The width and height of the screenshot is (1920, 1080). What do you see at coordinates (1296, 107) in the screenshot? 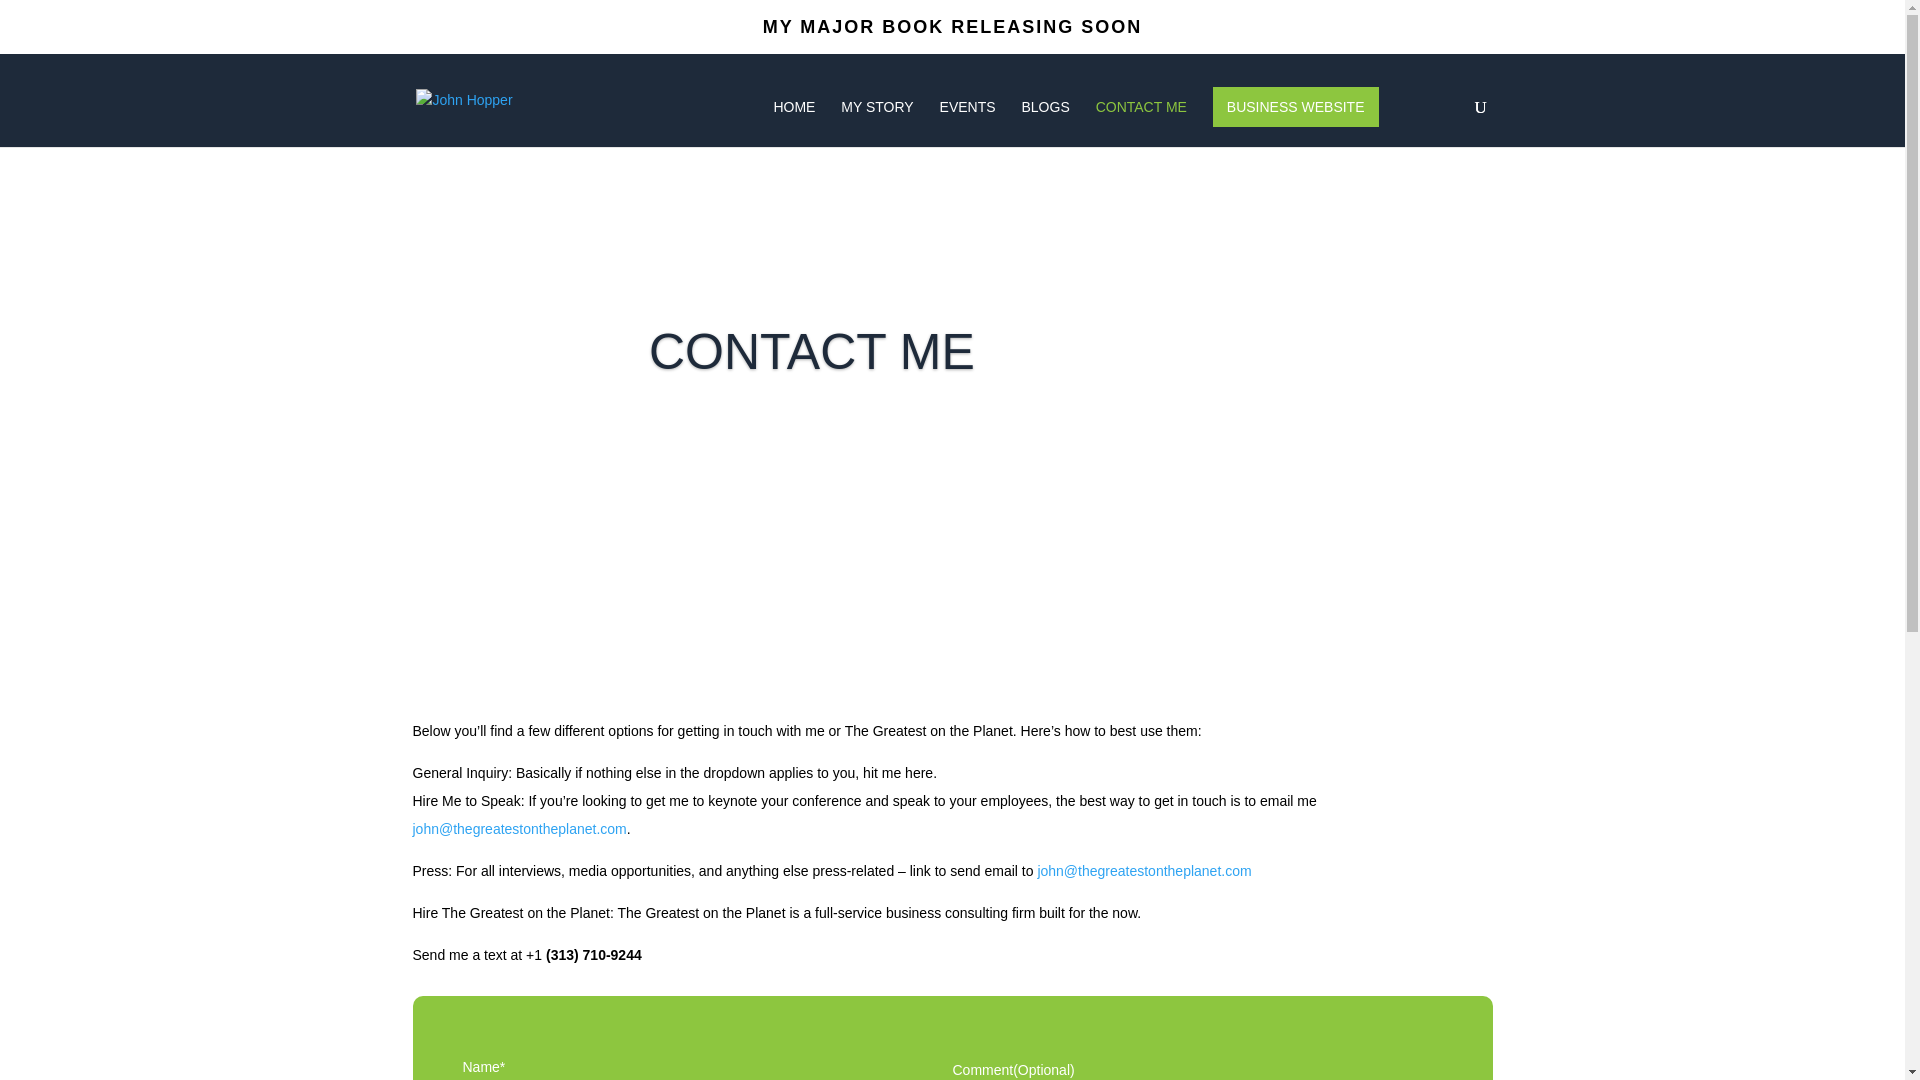
I see `BUSINESS WEBSITE` at bounding box center [1296, 107].